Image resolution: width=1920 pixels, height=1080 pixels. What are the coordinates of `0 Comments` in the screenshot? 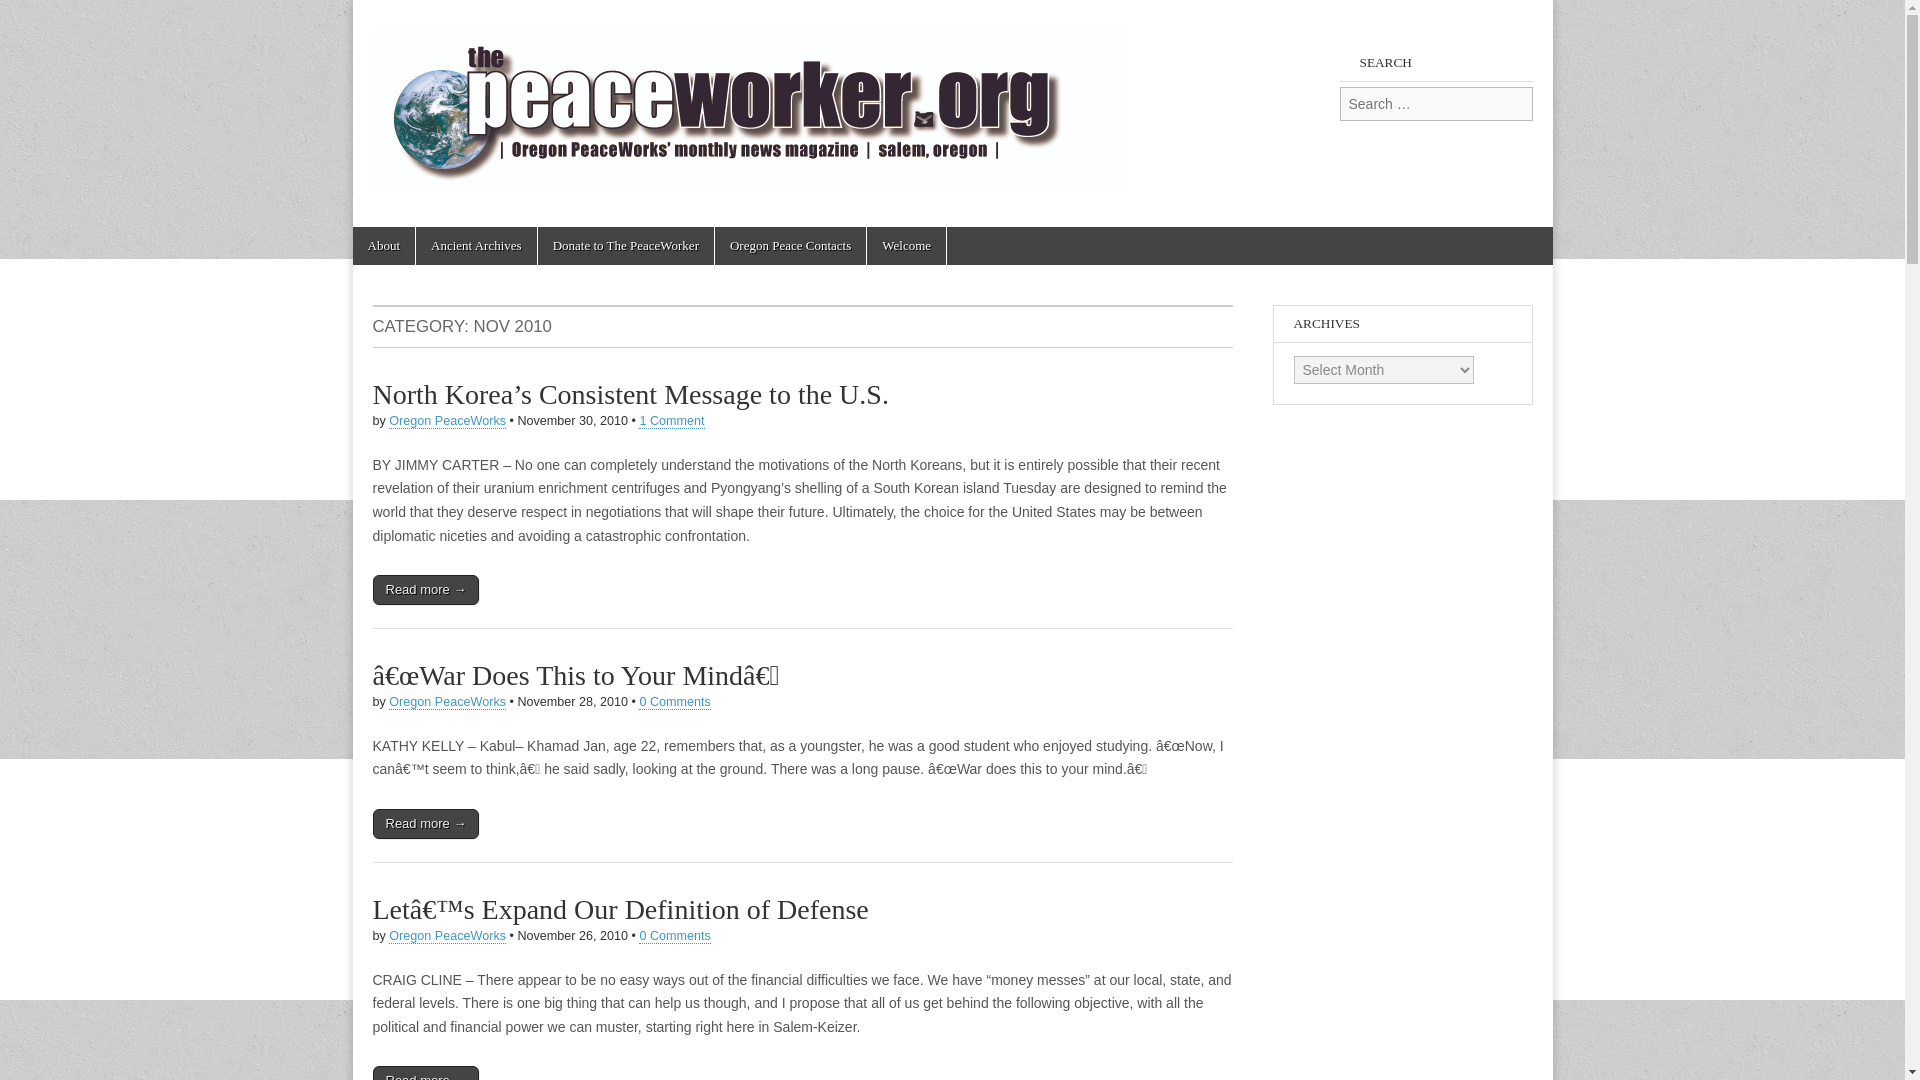 It's located at (674, 702).